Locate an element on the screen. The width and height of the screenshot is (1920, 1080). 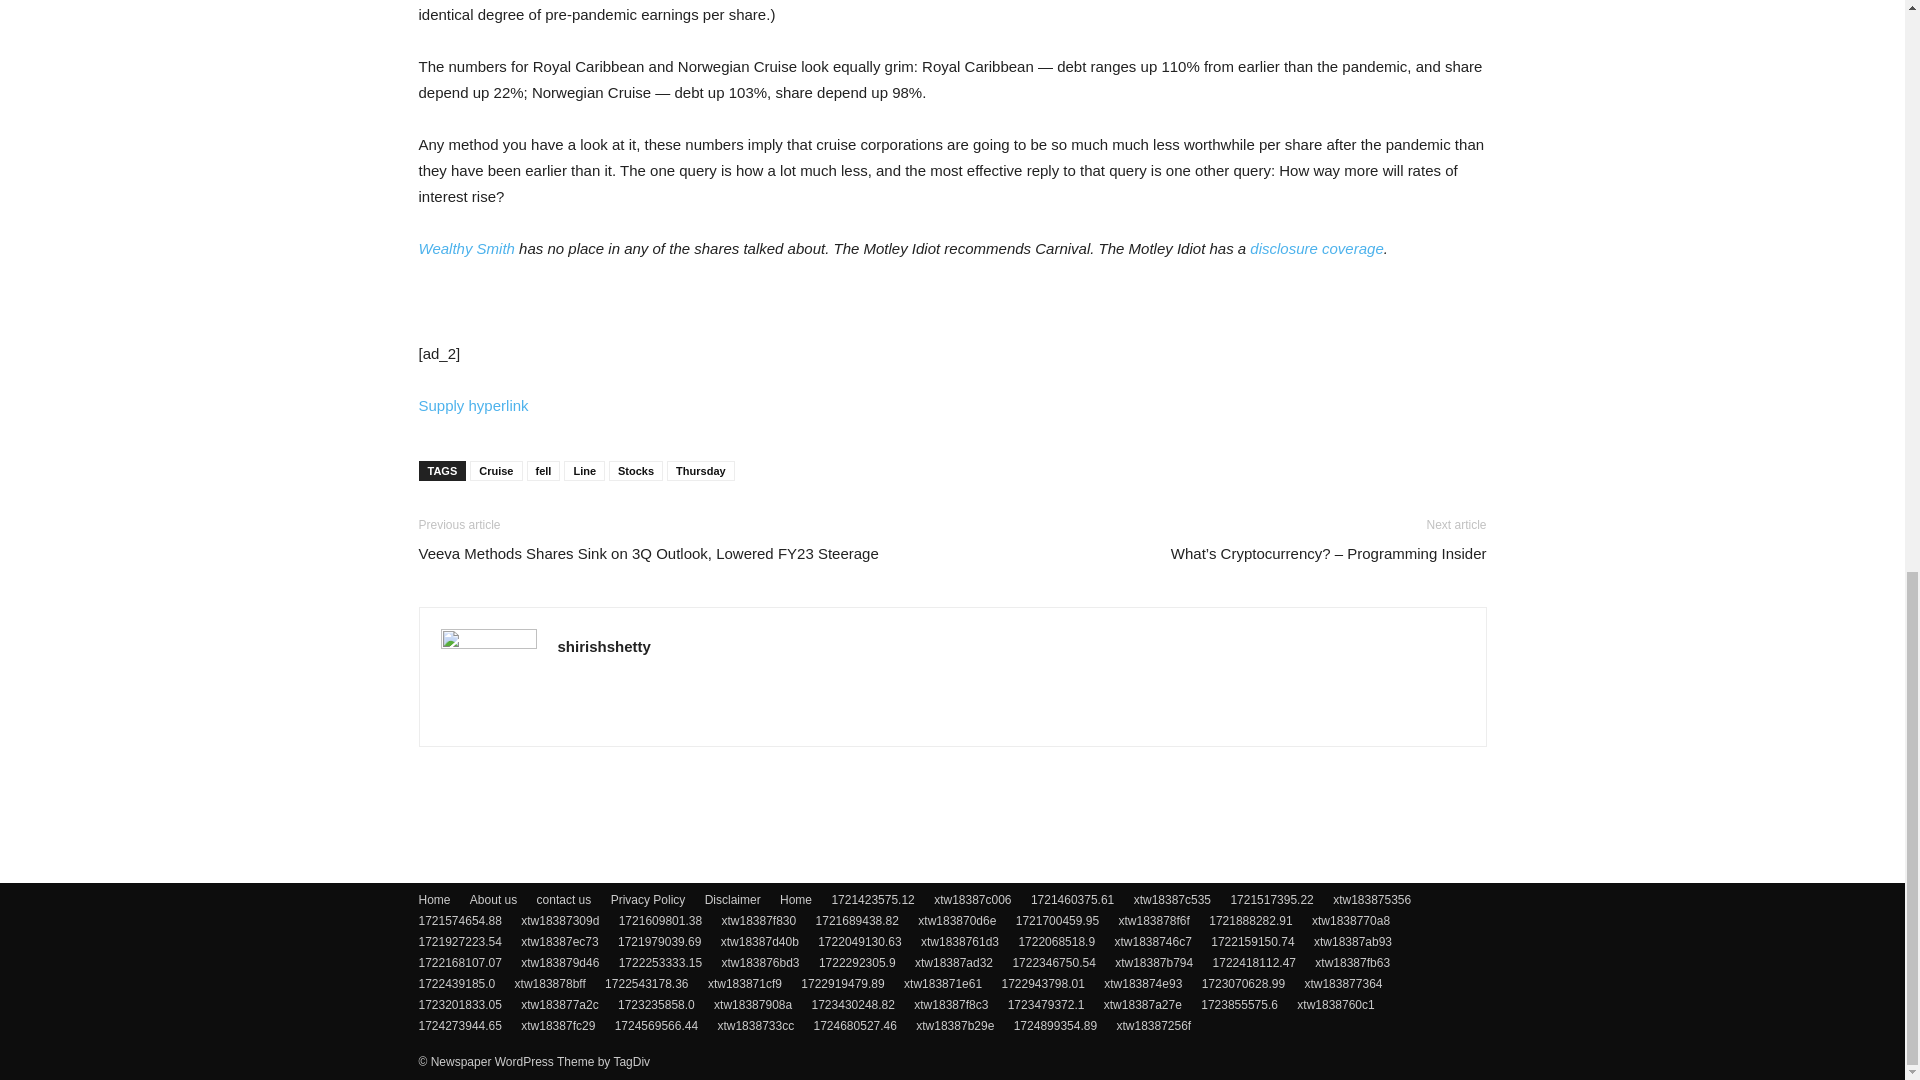
Supply hyperlink is located at coordinates (473, 405).